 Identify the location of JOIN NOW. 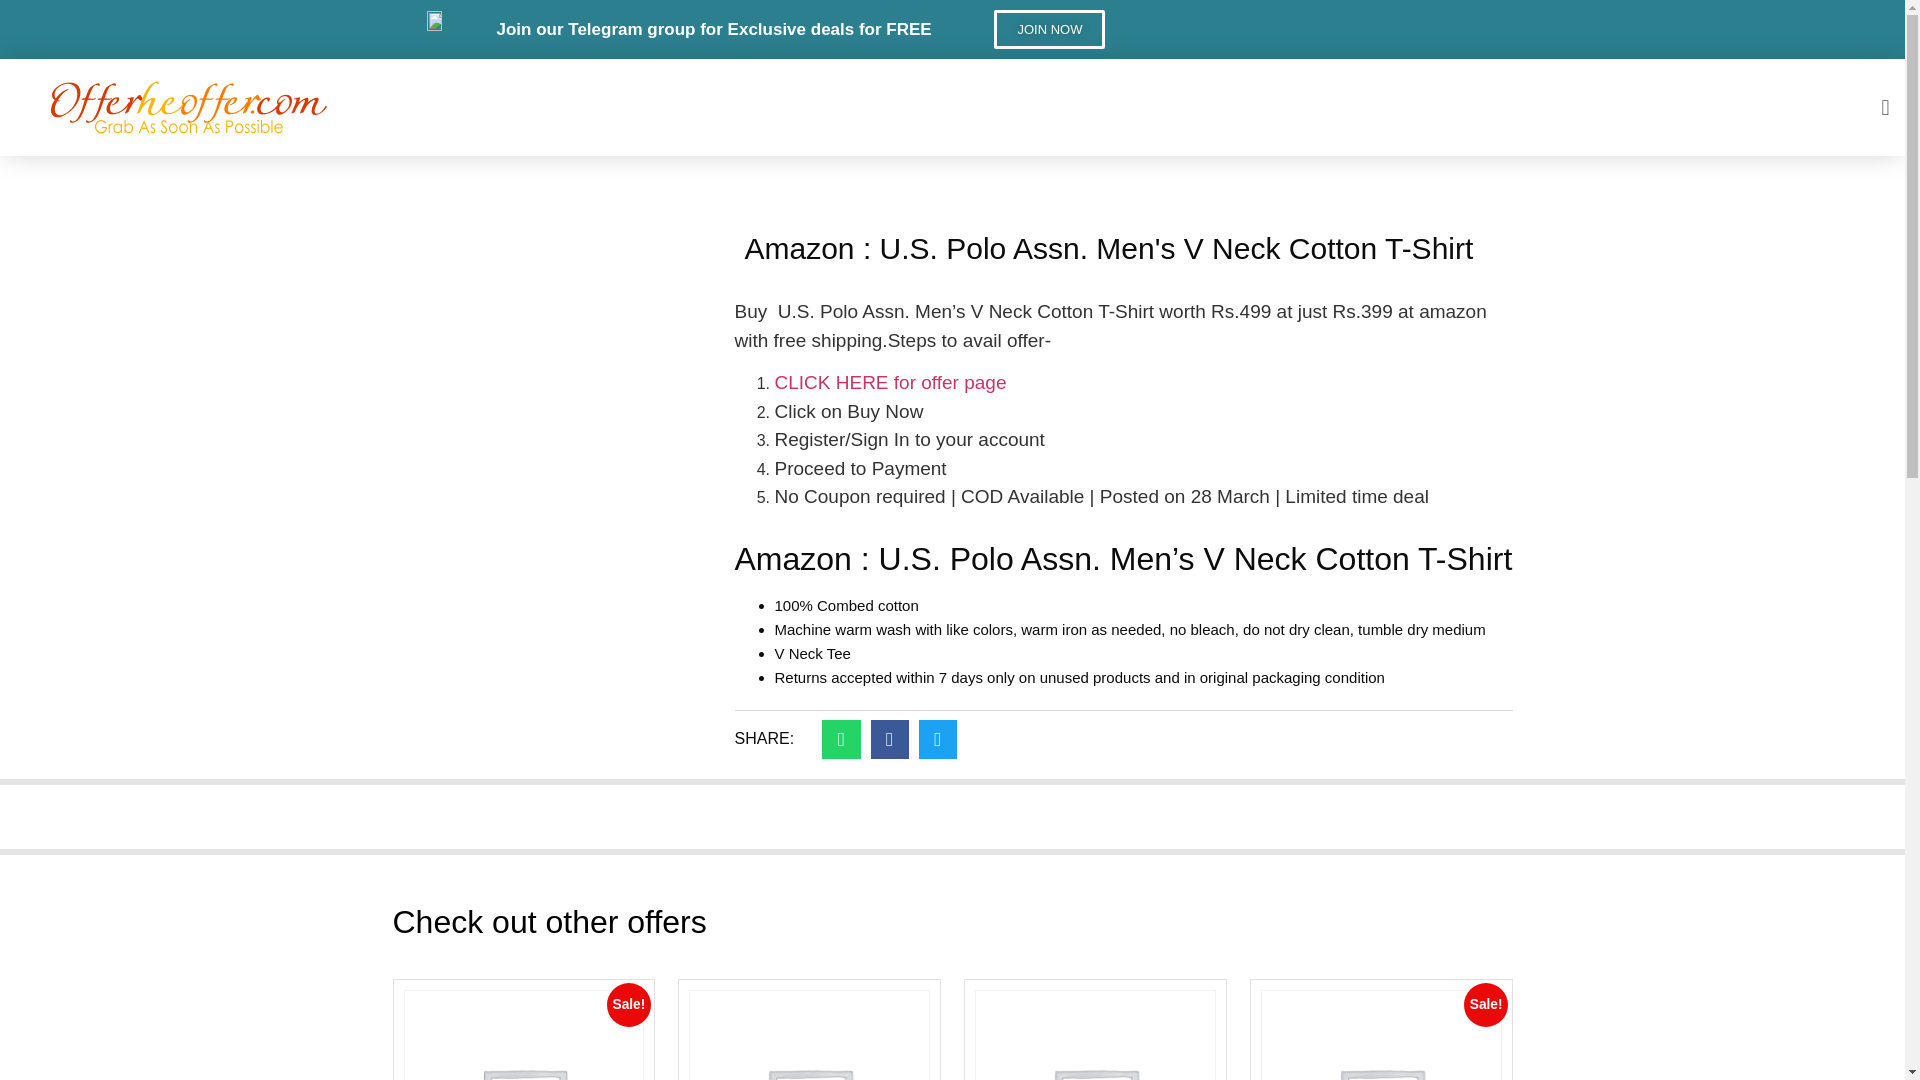
(1050, 28).